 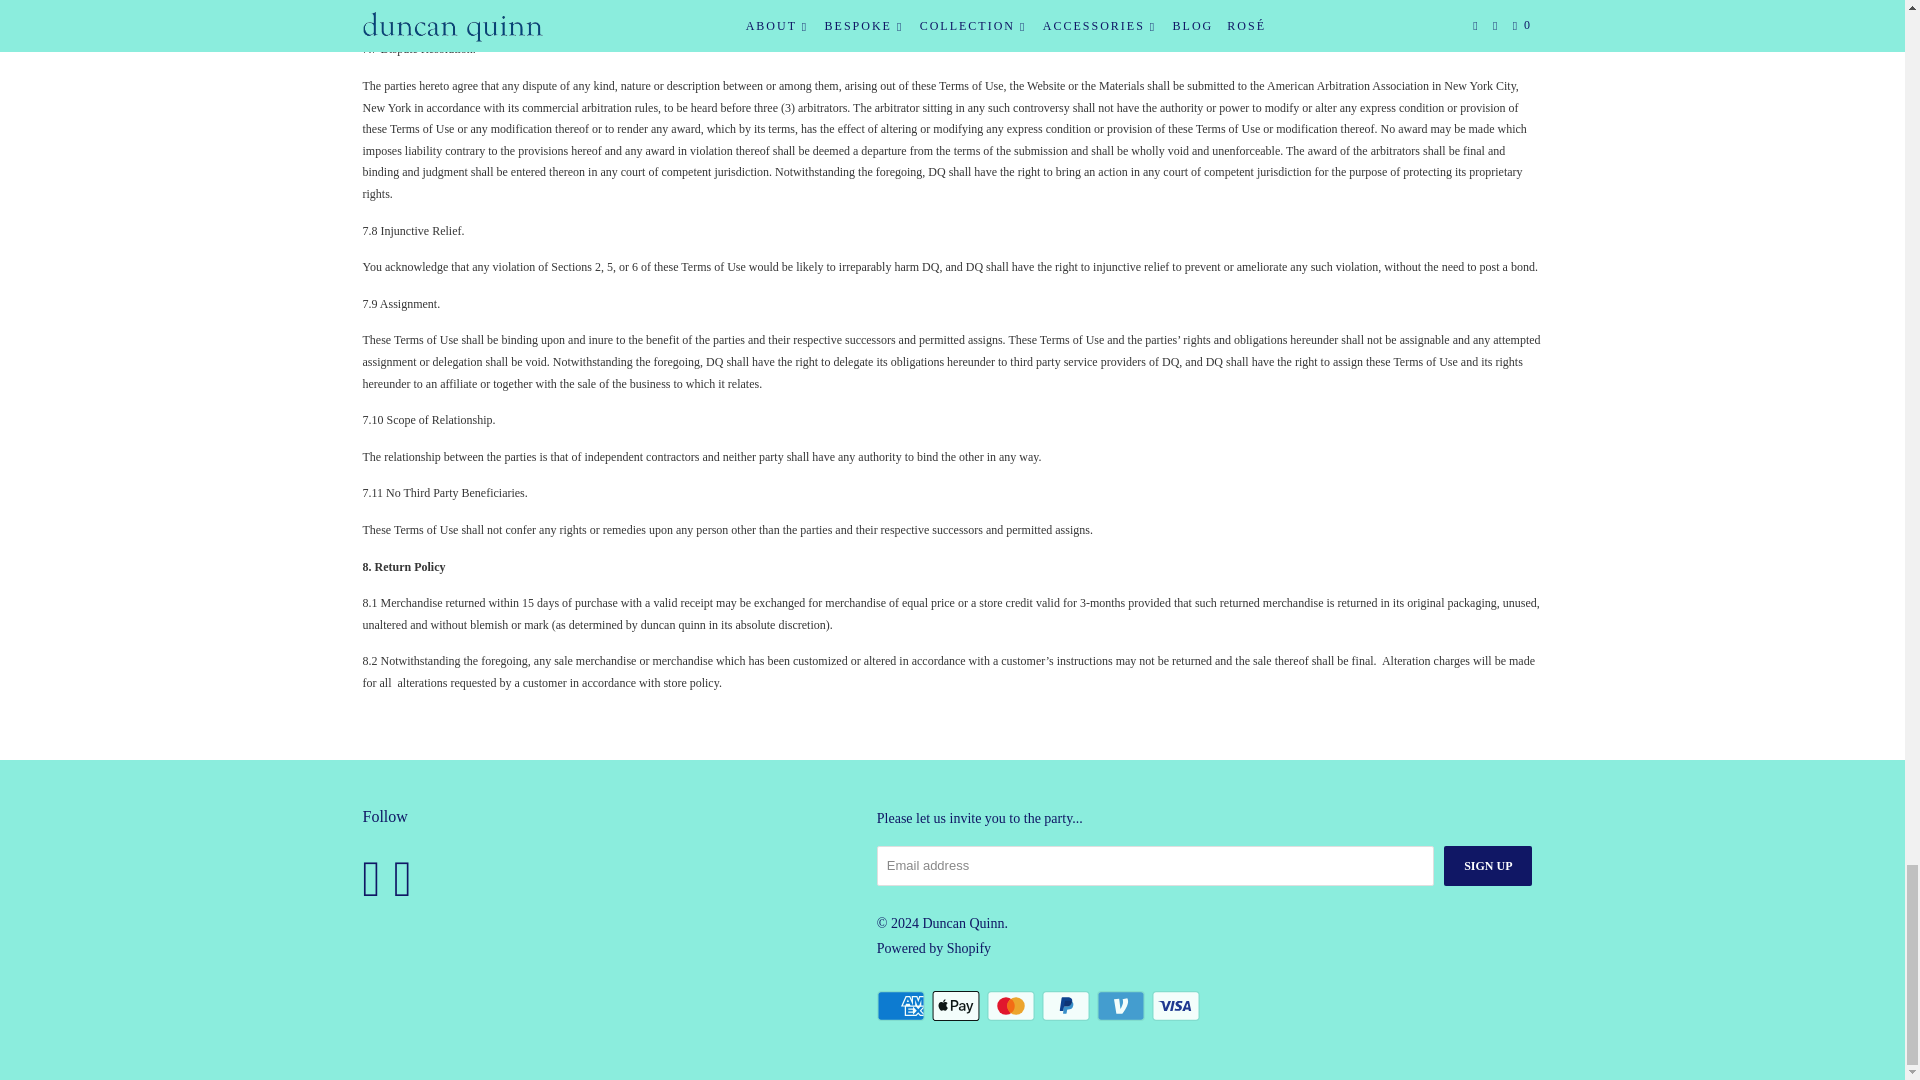 What do you see at coordinates (903, 1006) in the screenshot?
I see `American Express` at bounding box center [903, 1006].